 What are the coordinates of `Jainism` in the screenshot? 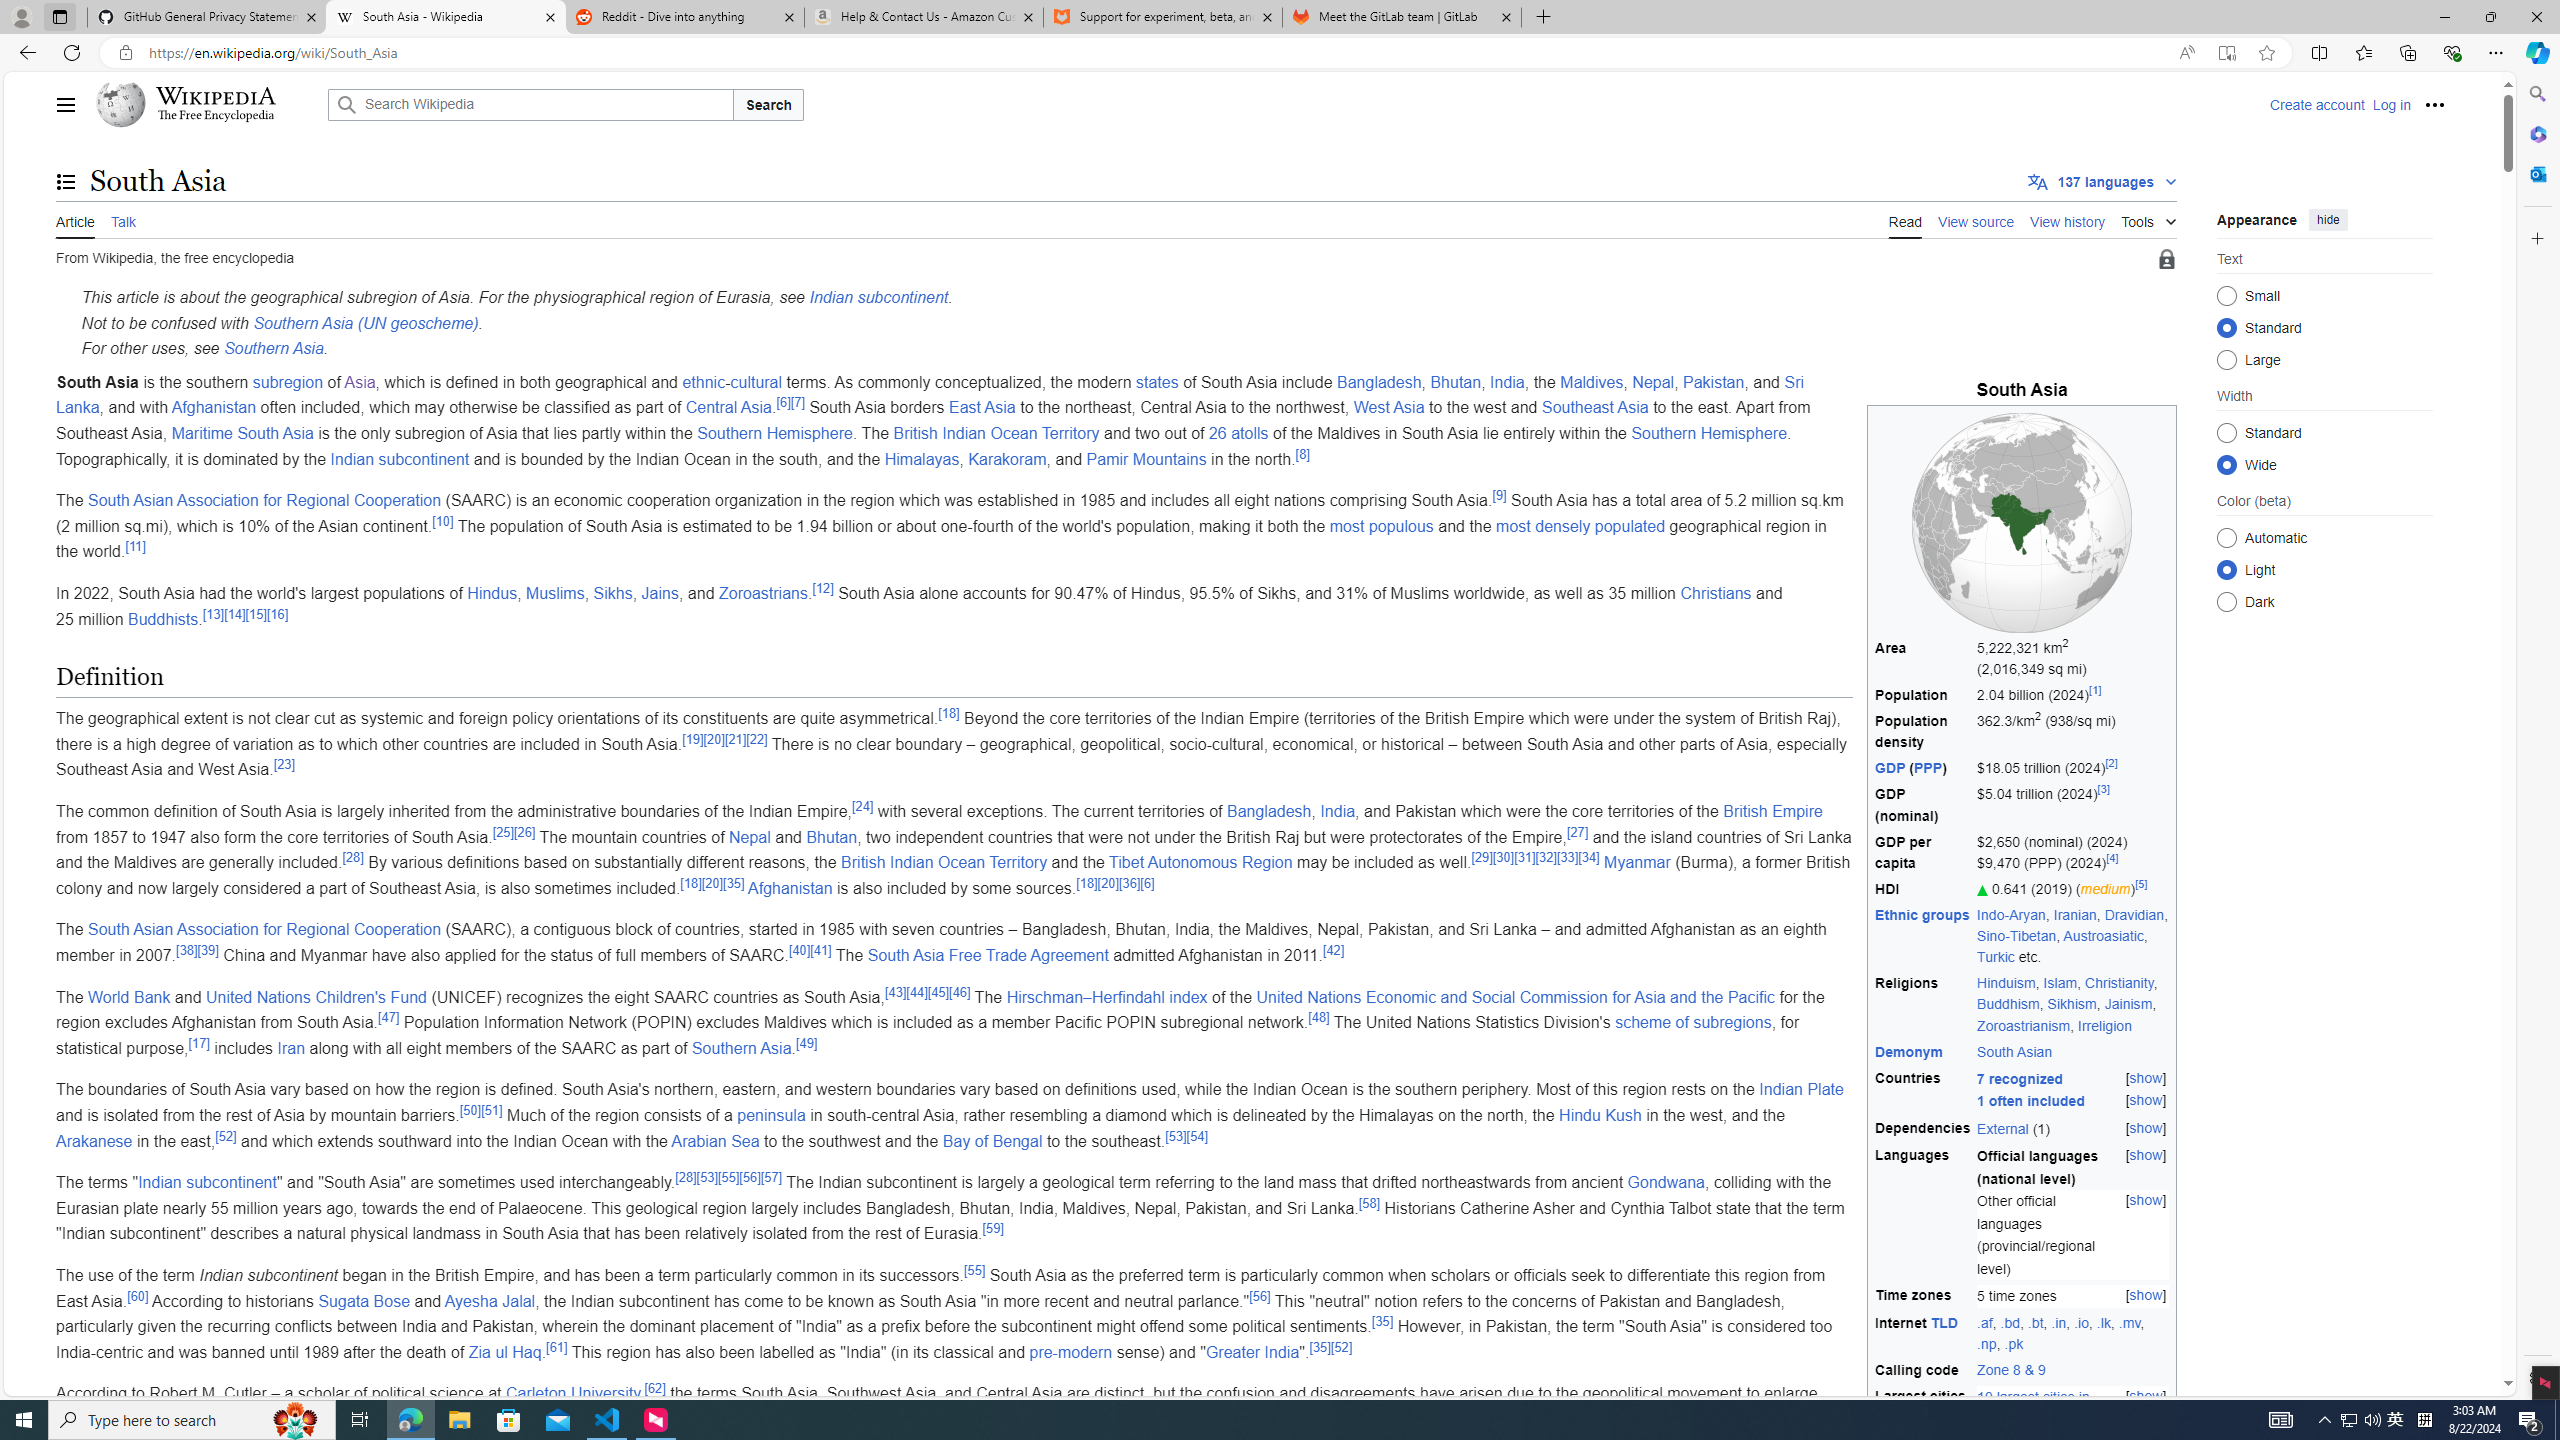 It's located at (2128, 1004).